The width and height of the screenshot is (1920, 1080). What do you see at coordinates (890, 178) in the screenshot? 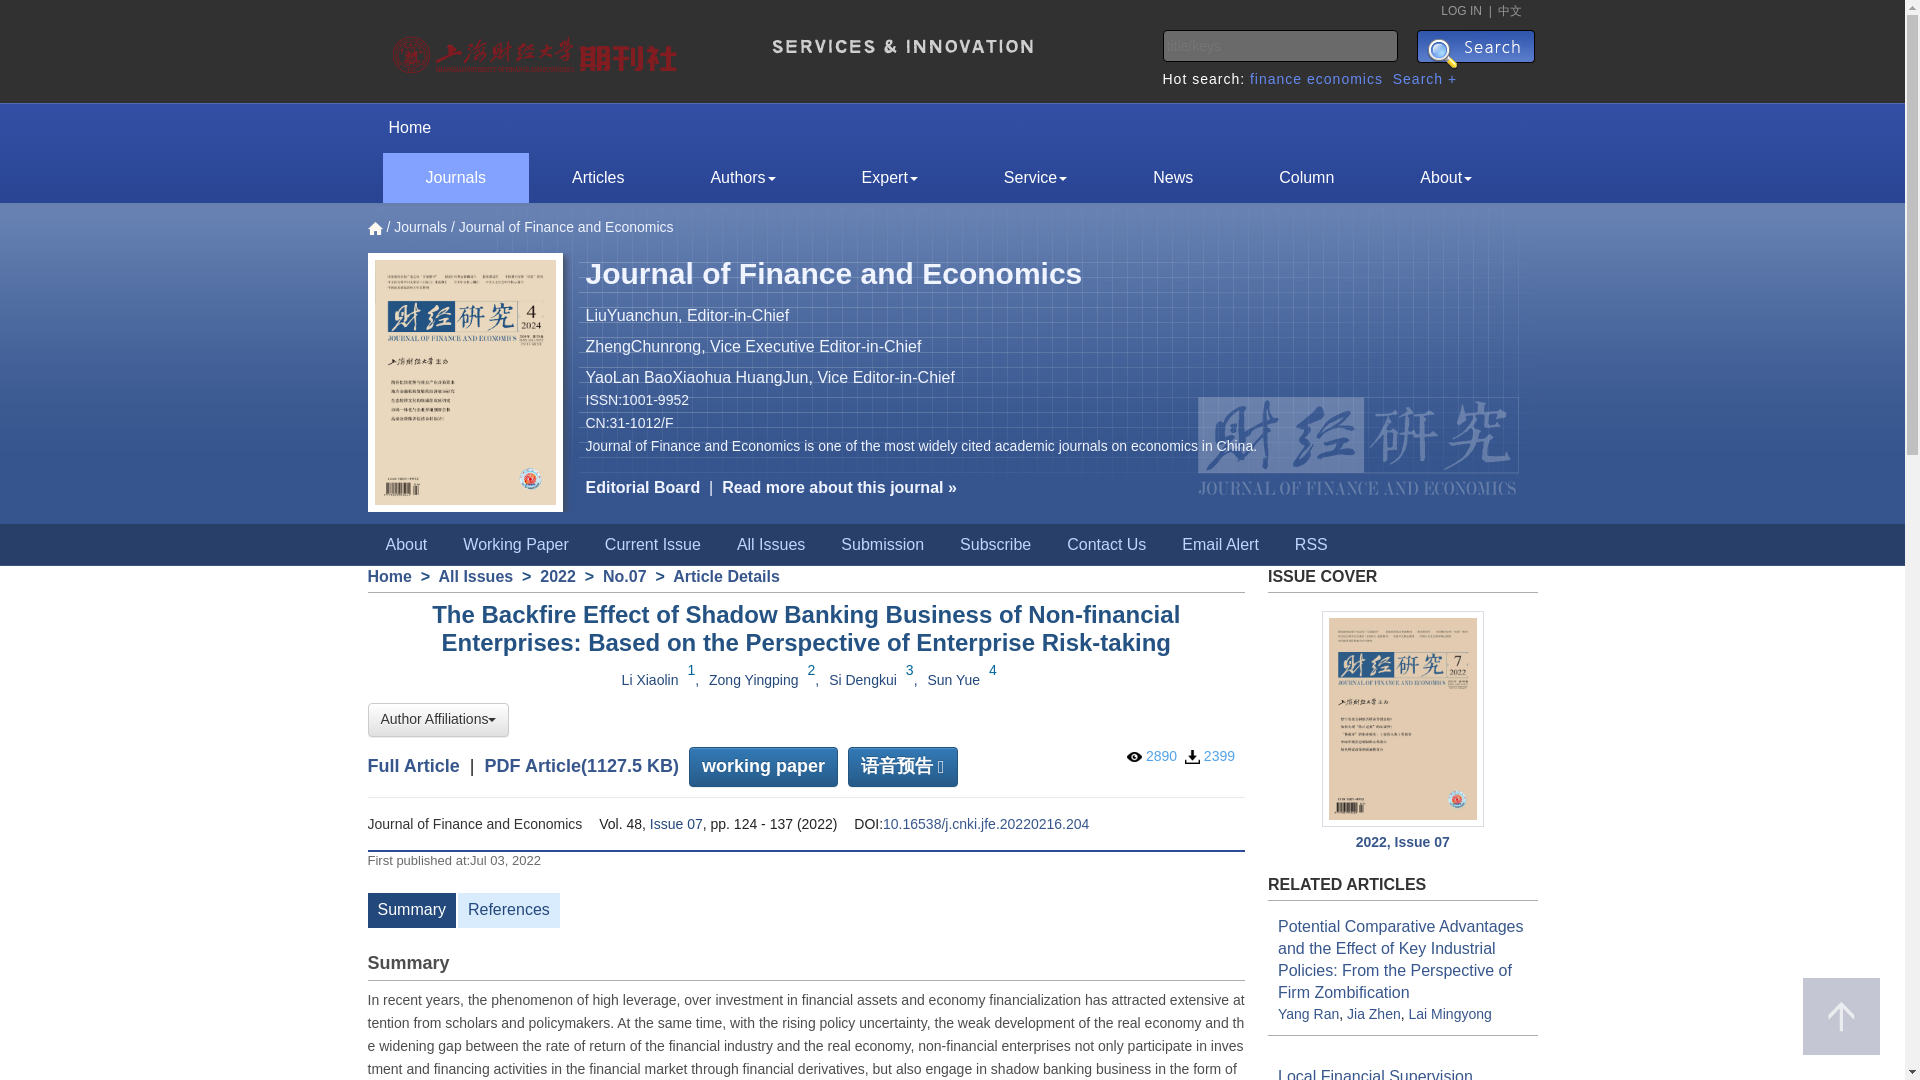
I see `Expert center` at bounding box center [890, 178].